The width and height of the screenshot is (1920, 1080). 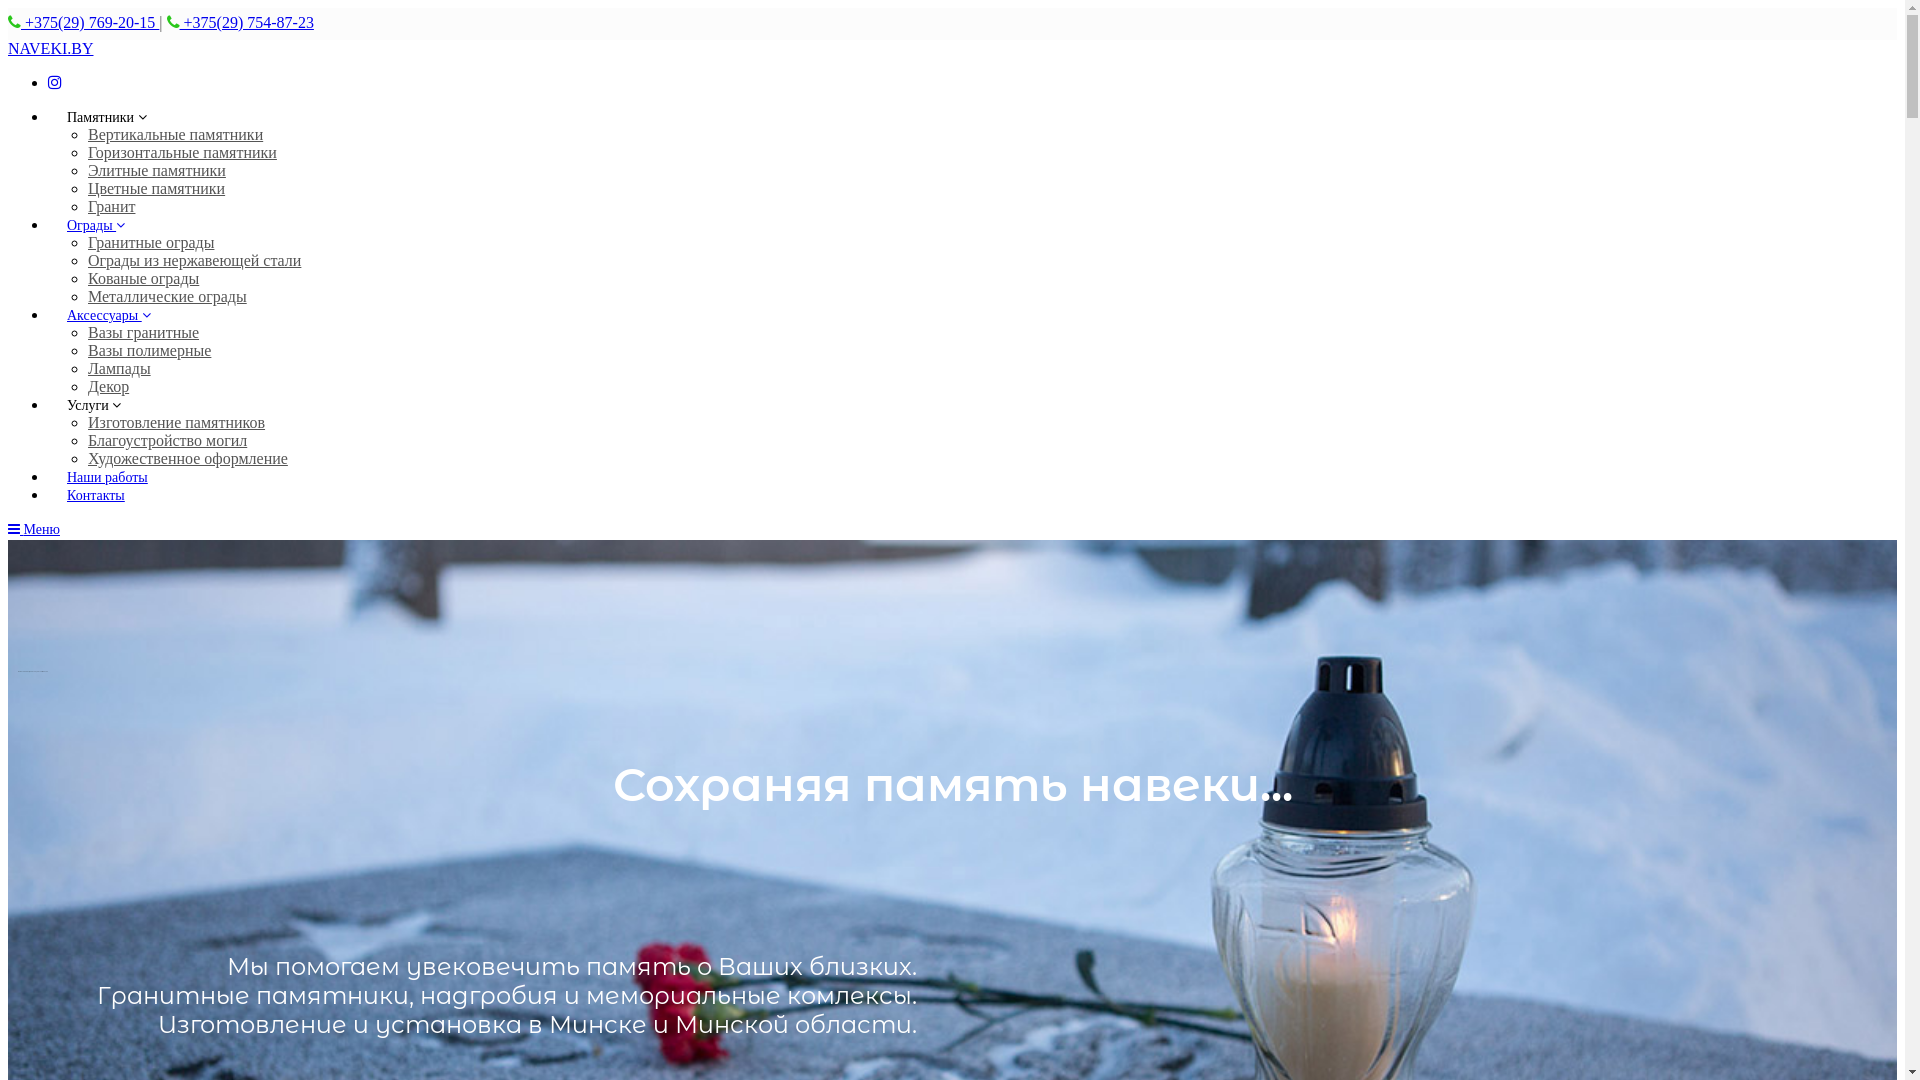 What do you see at coordinates (50, 48) in the screenshot?
I see `NAVEKI.BY` at bounding box center [50, 48].